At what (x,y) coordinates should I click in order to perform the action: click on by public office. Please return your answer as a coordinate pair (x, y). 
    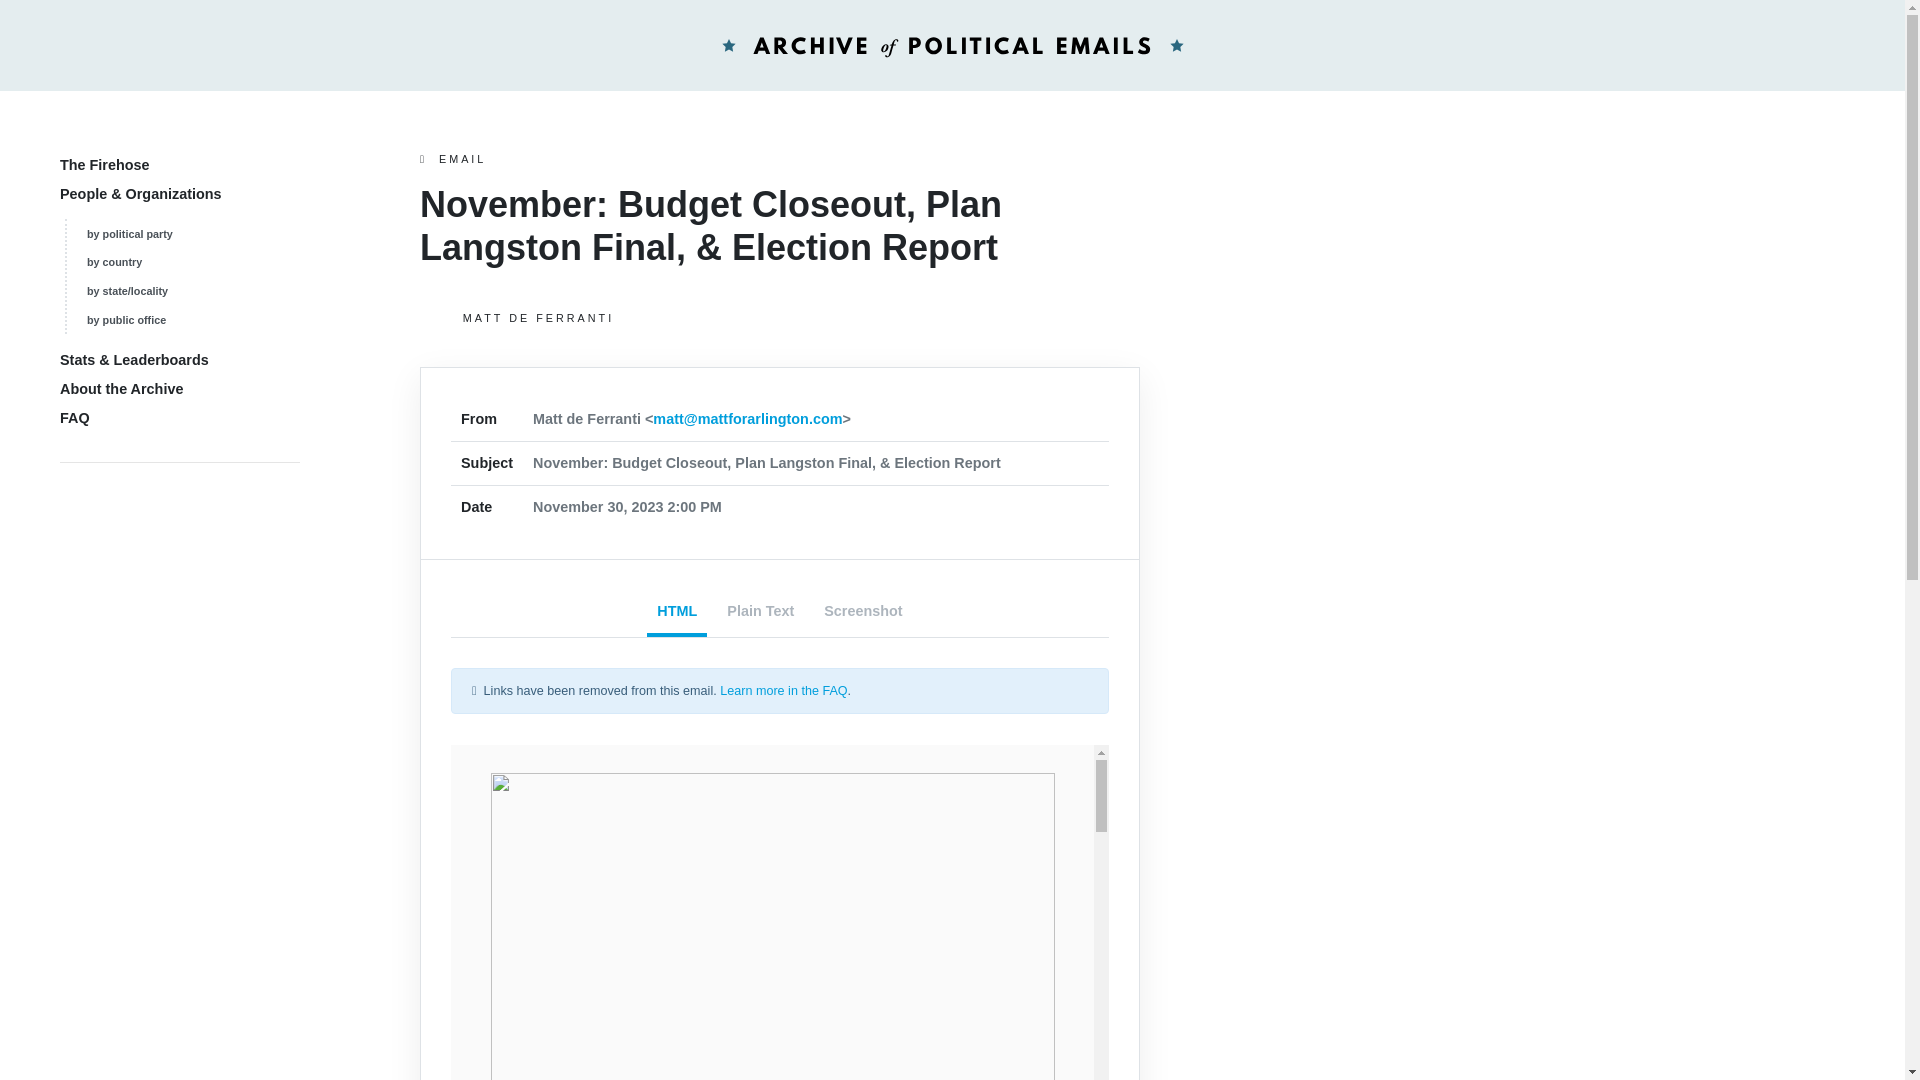
    Looking at the image, I should click on (126, 320).